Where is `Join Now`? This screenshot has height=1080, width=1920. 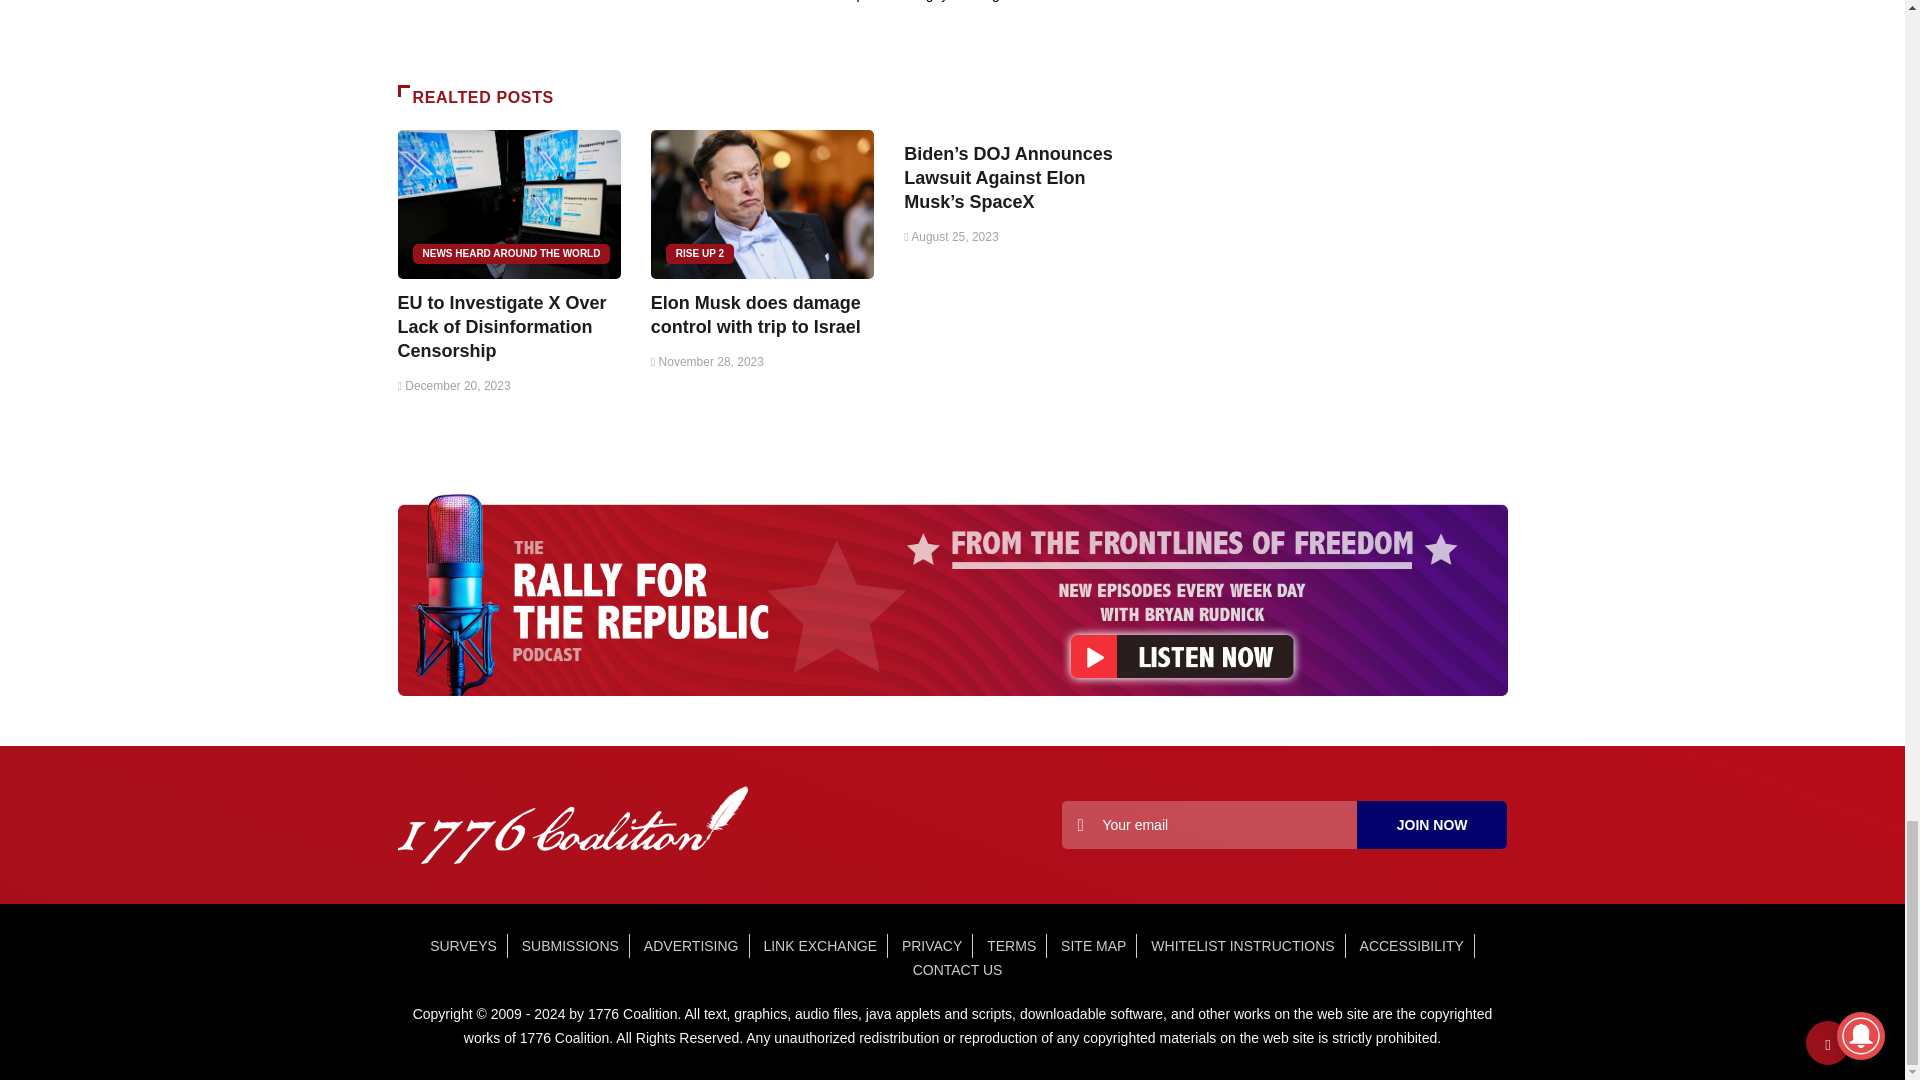
Join Now is located at coordinates (1432, 824).